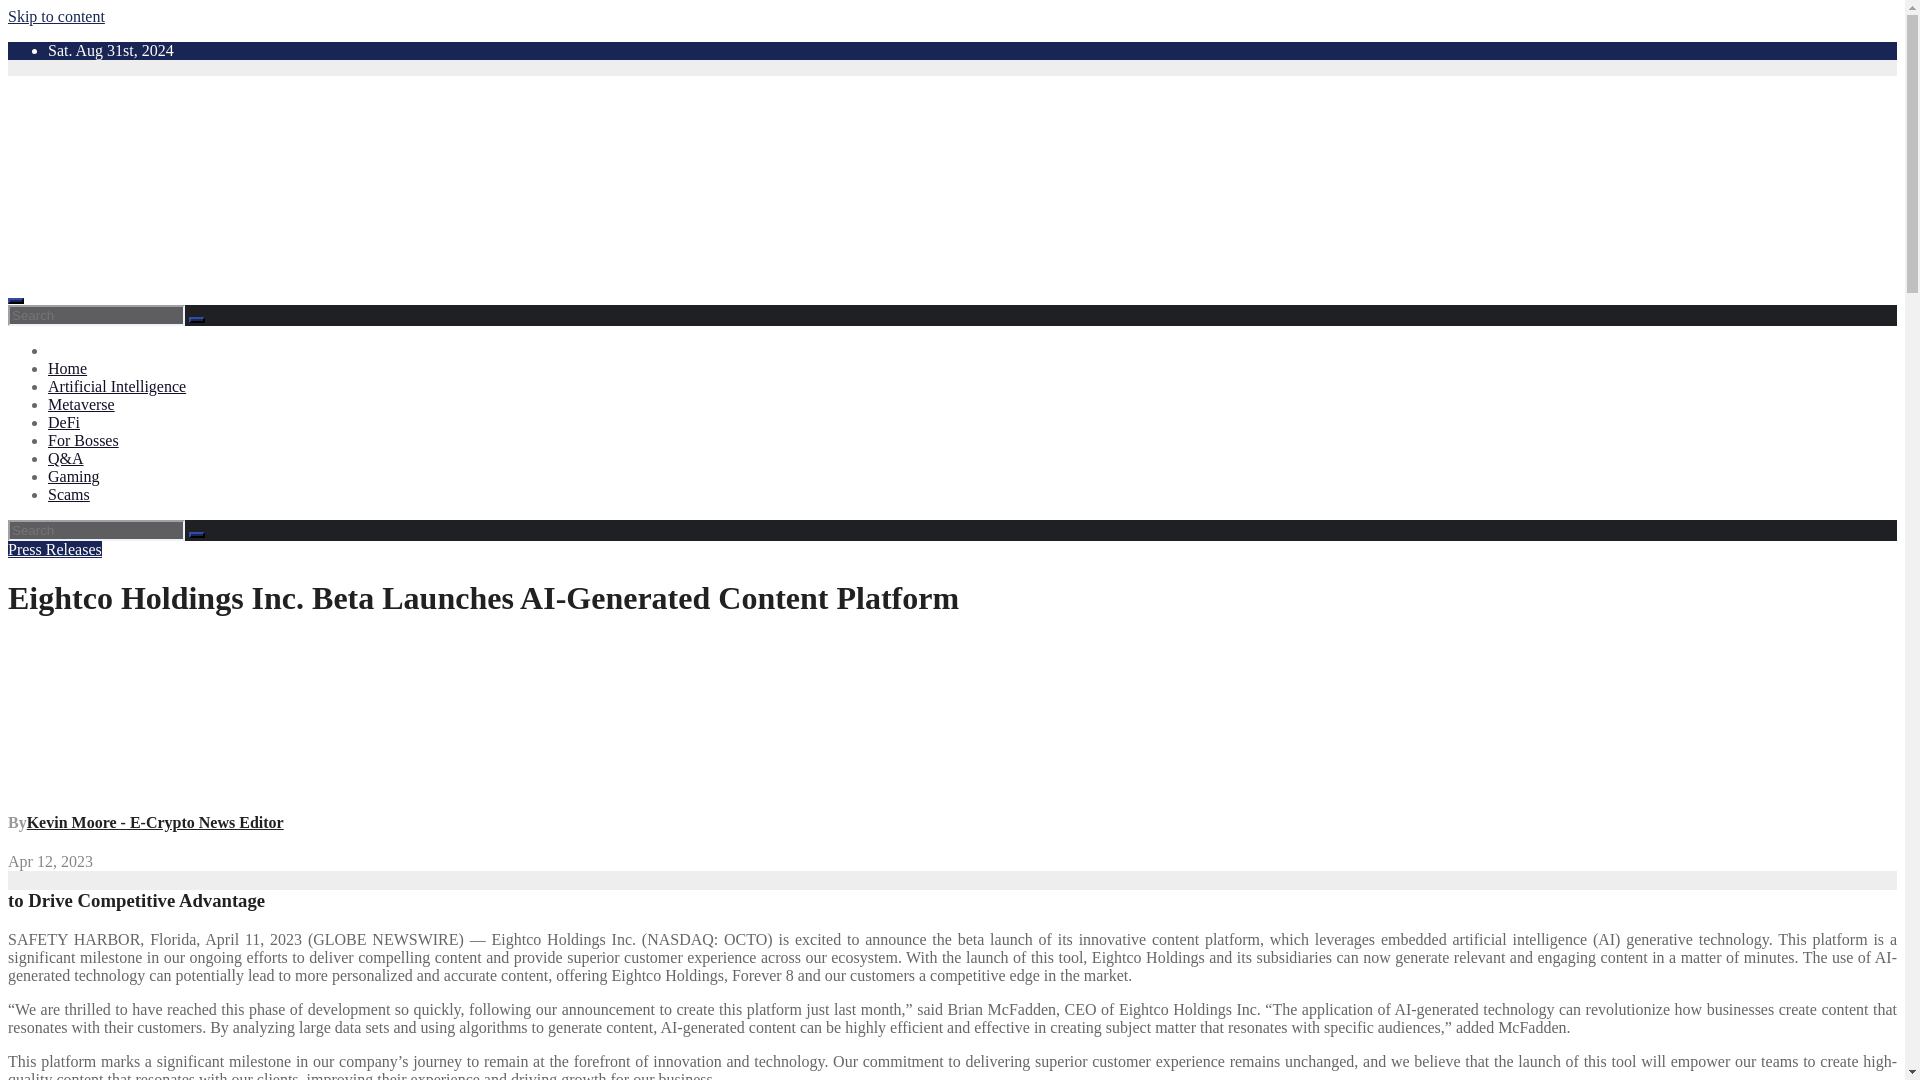 The width and height of the screenshot is (1920, 1080). What do you see at coordinates (84, 440) in the screenshot?
I see `For Bosses` at bounding box center [84, 440].